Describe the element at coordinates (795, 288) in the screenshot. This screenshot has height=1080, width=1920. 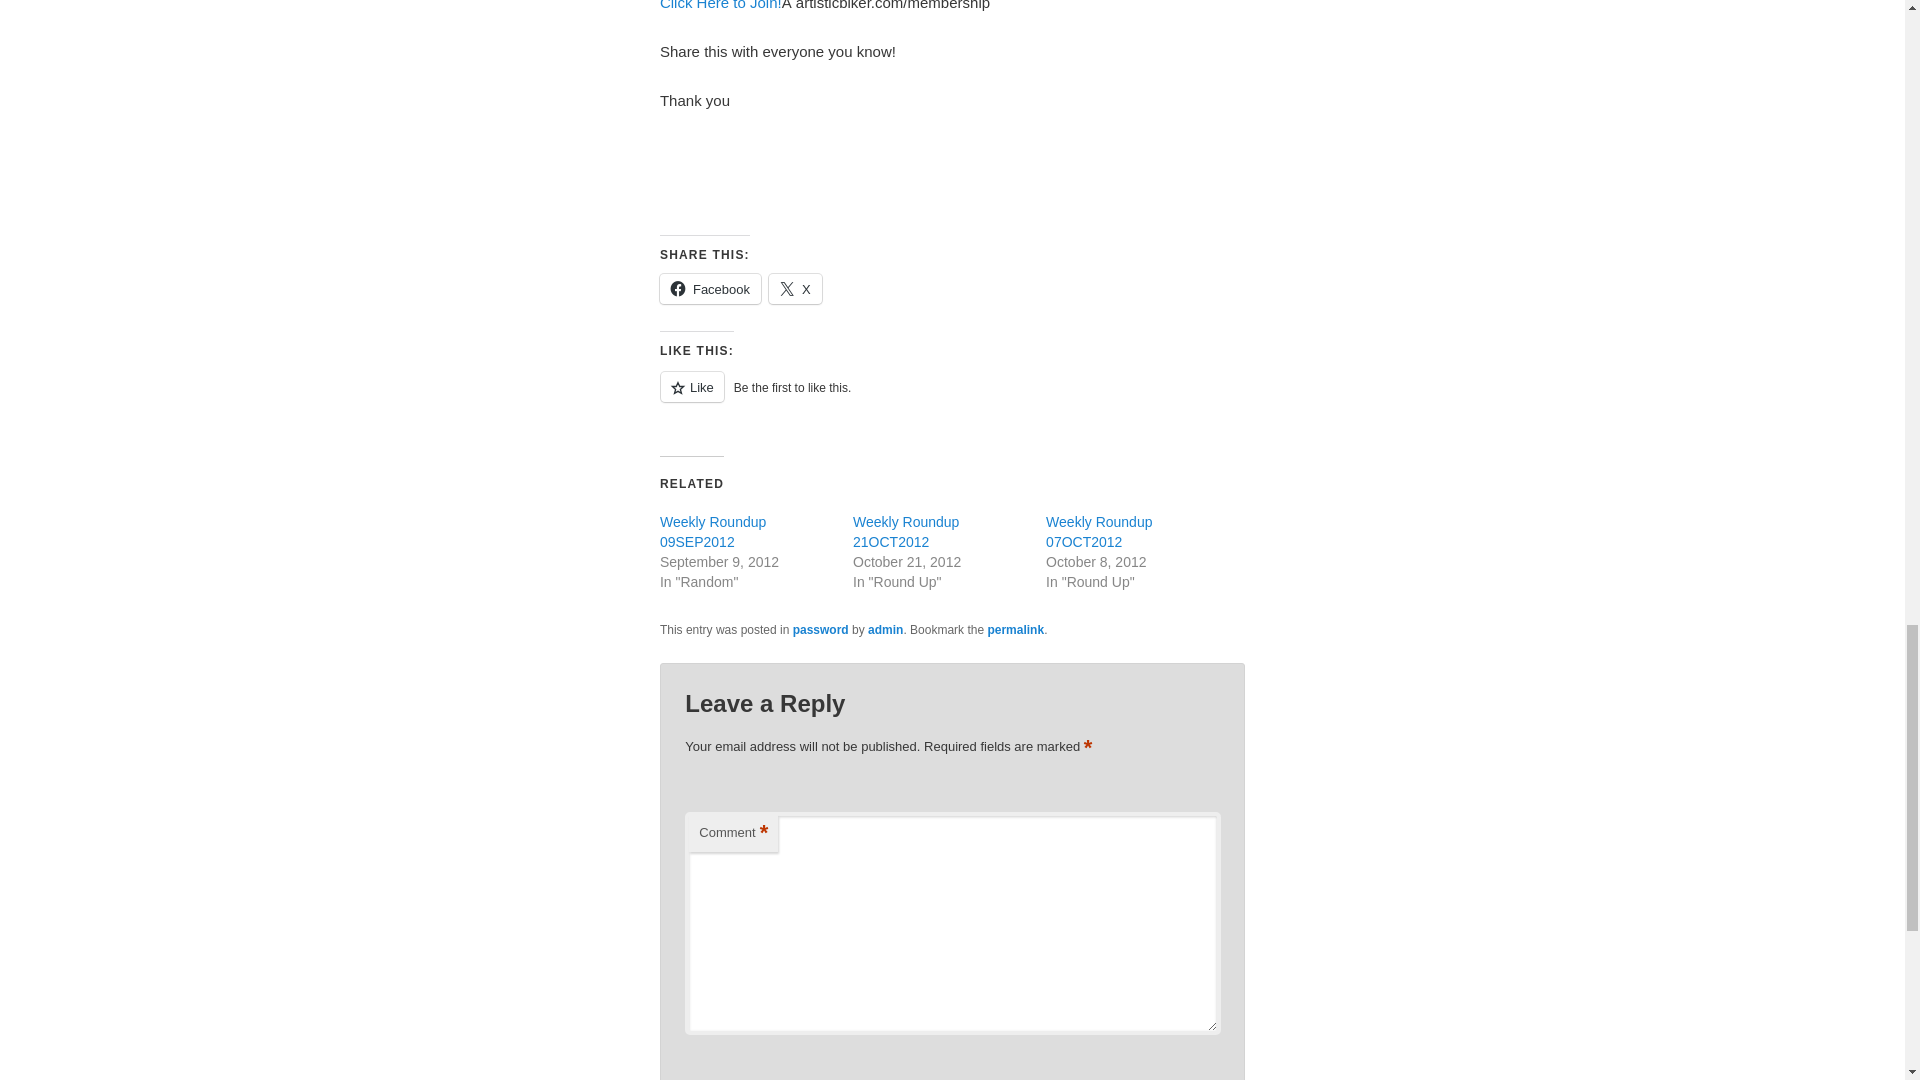
I see `Click to share on X` at that location.